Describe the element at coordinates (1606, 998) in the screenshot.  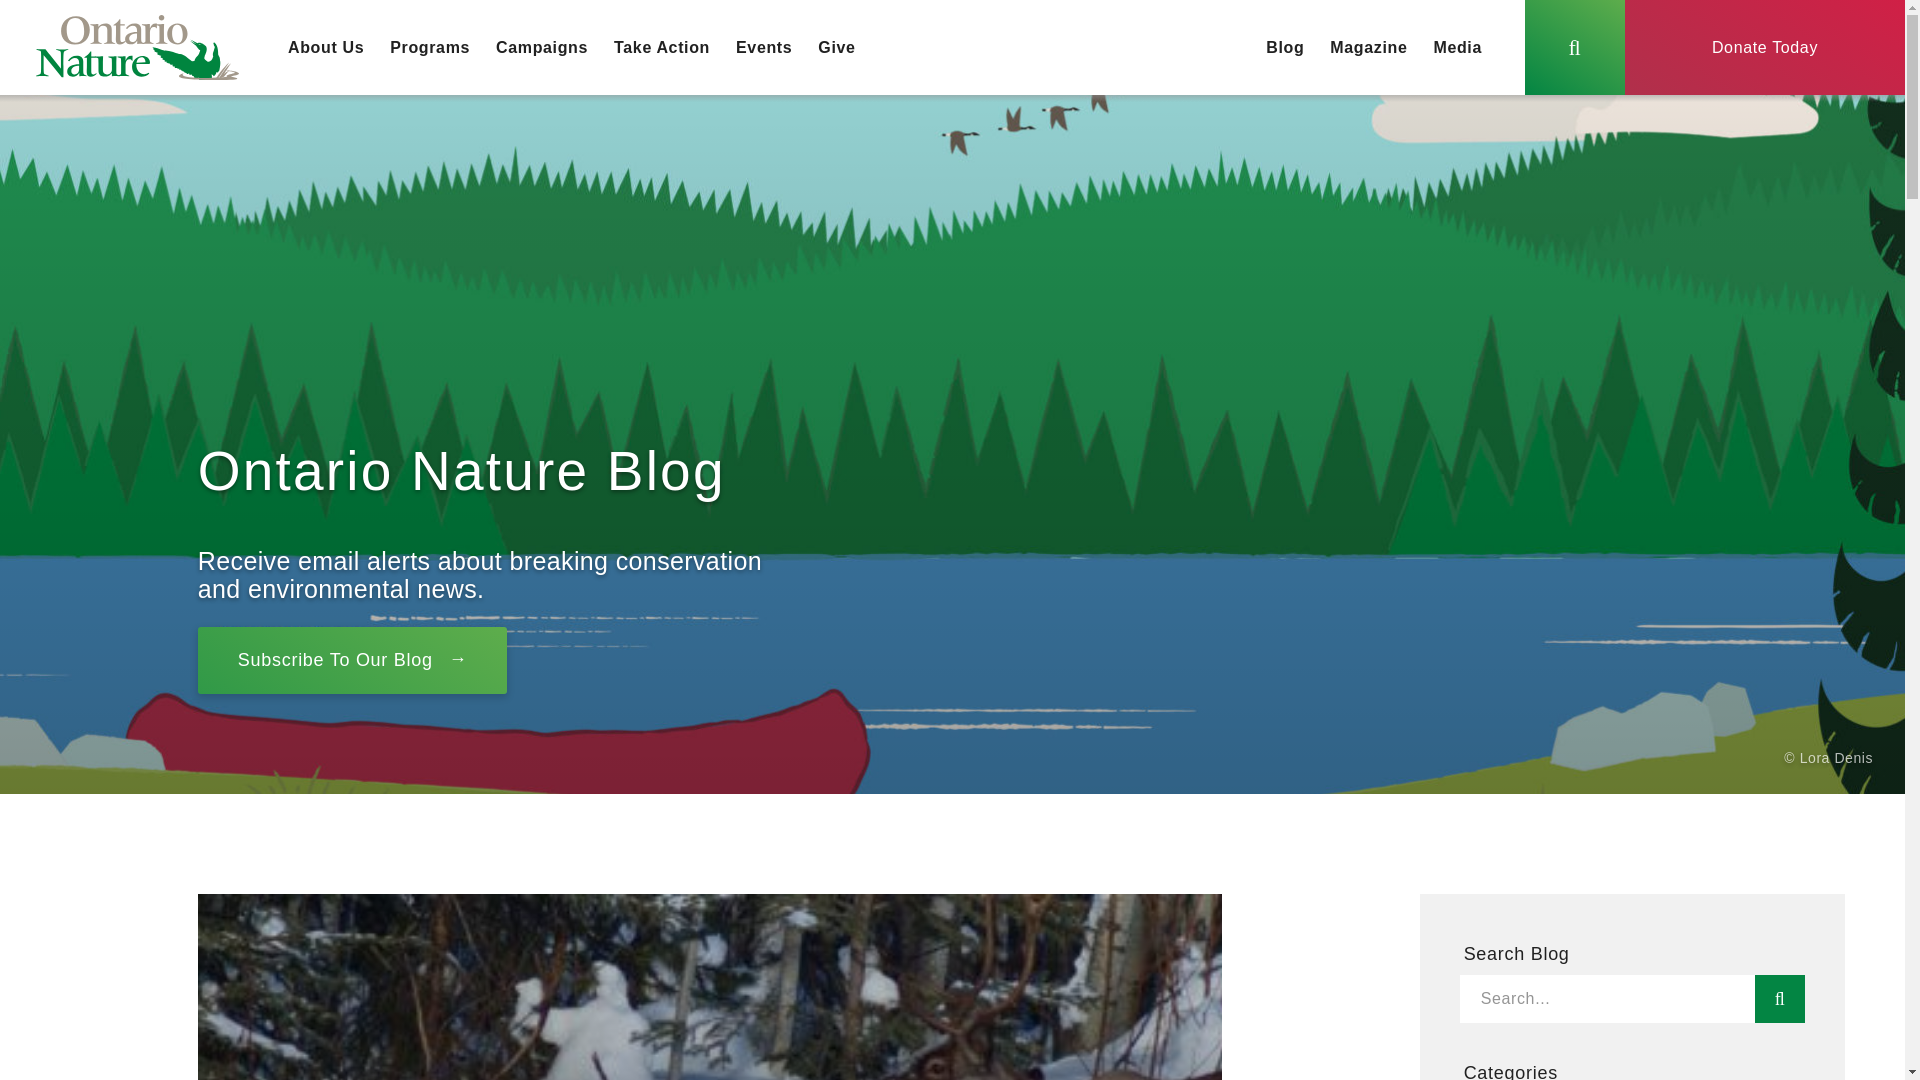
I see `Enter search term` at that location.